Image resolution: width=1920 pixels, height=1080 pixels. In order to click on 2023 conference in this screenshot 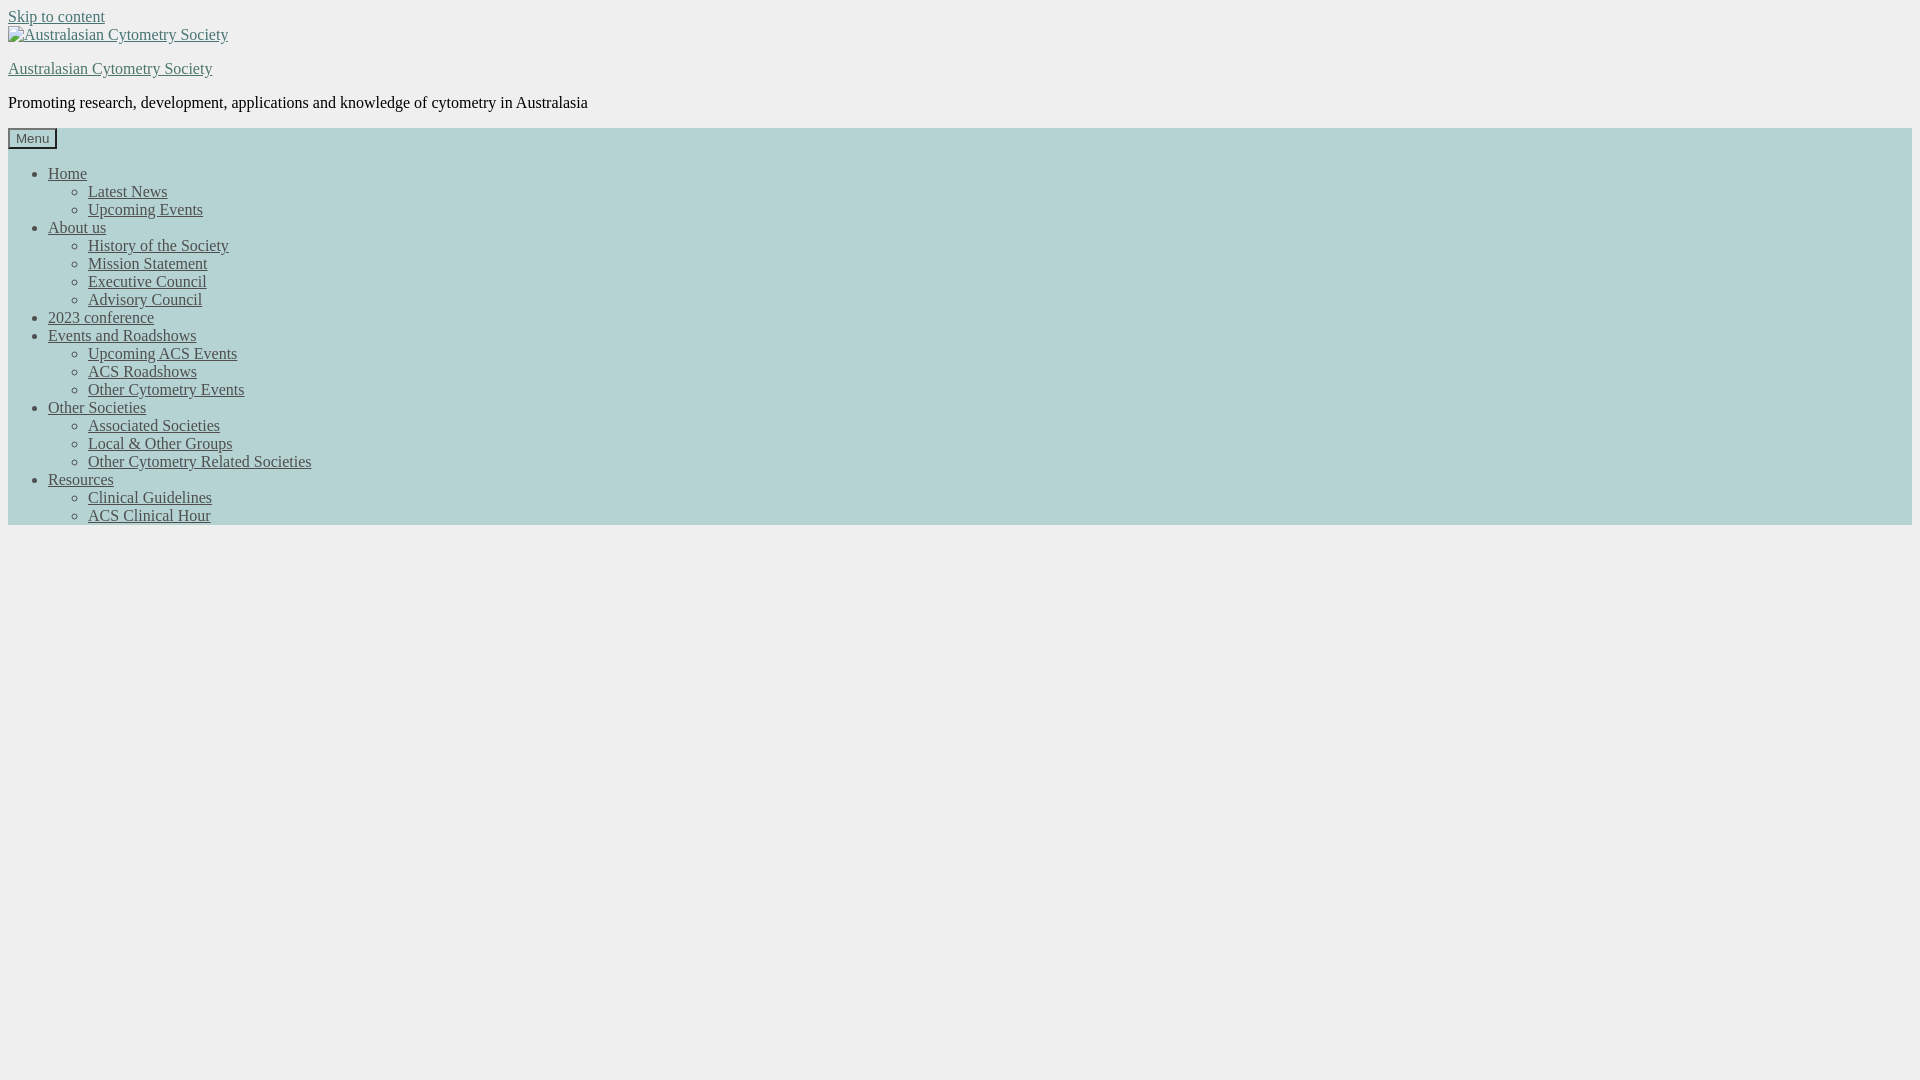, I will do `click(101, 318)`.